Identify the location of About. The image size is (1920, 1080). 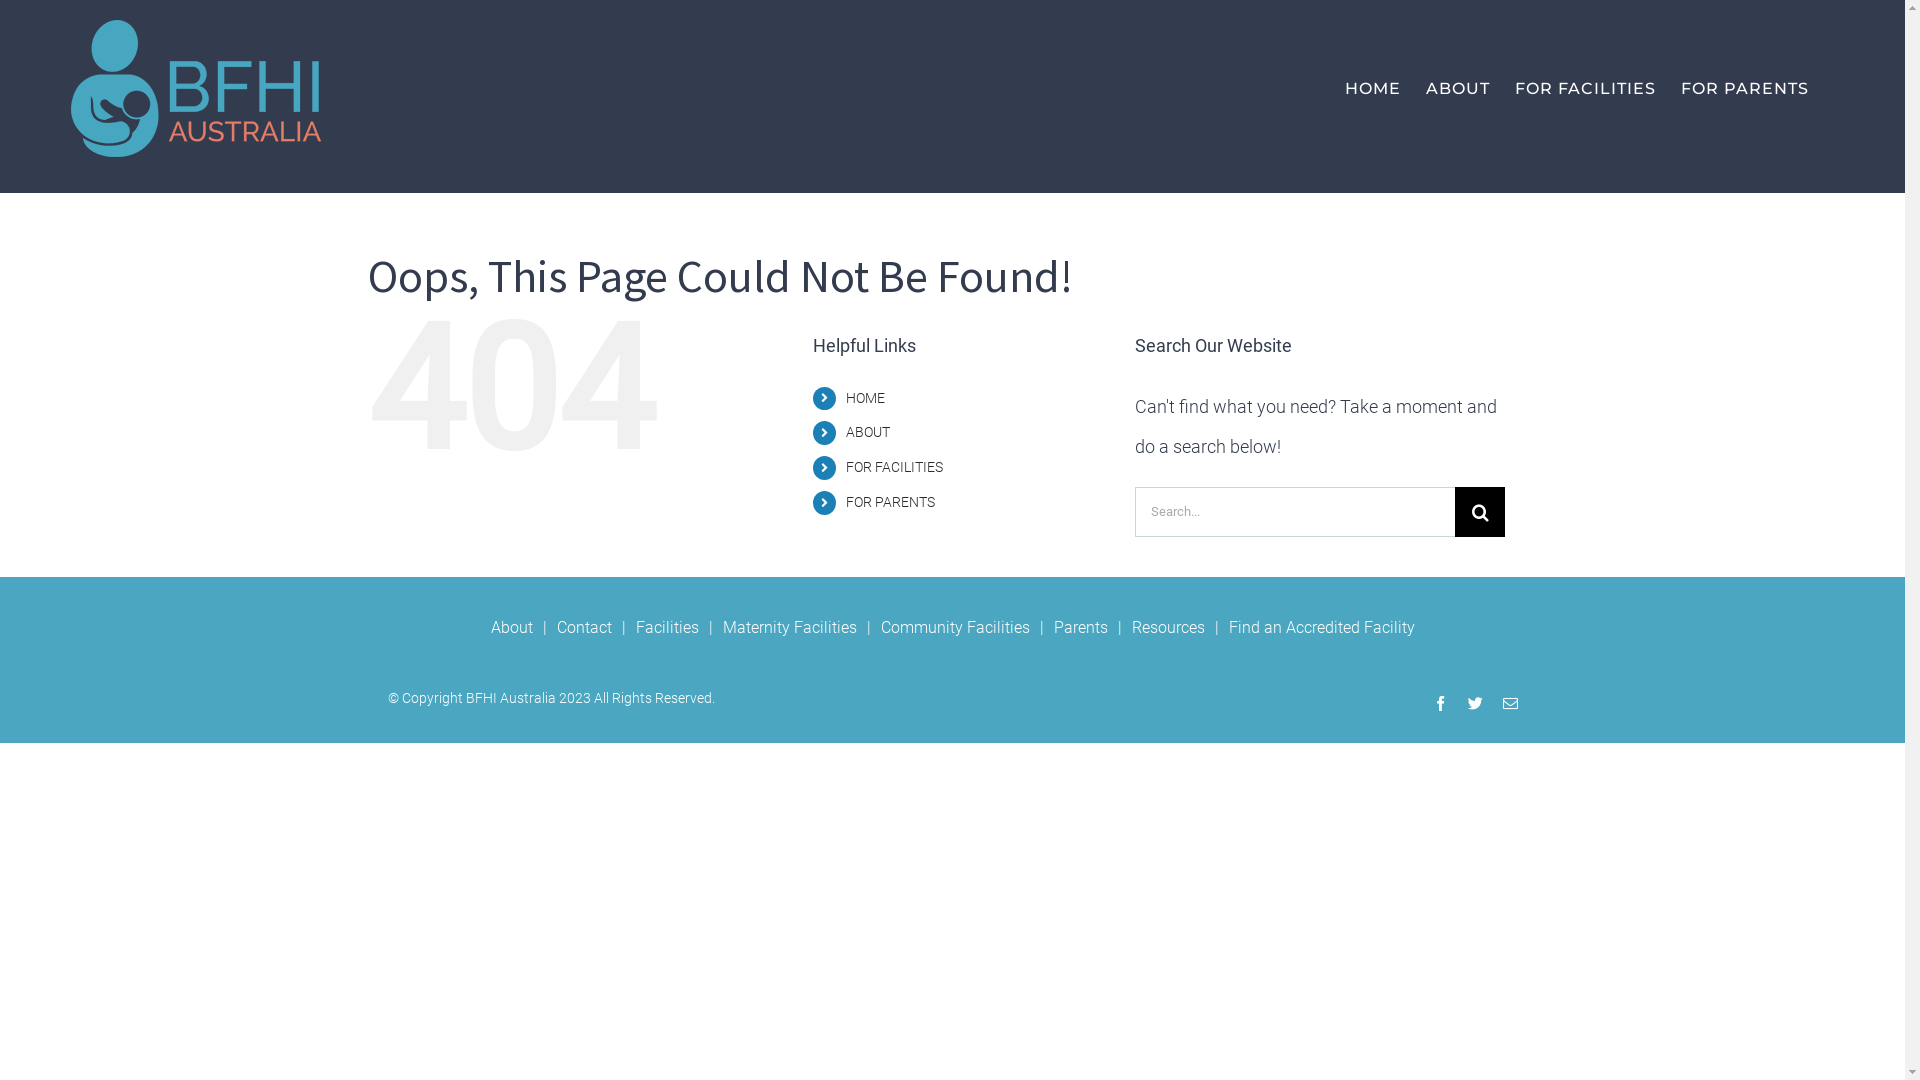
(522, 628).